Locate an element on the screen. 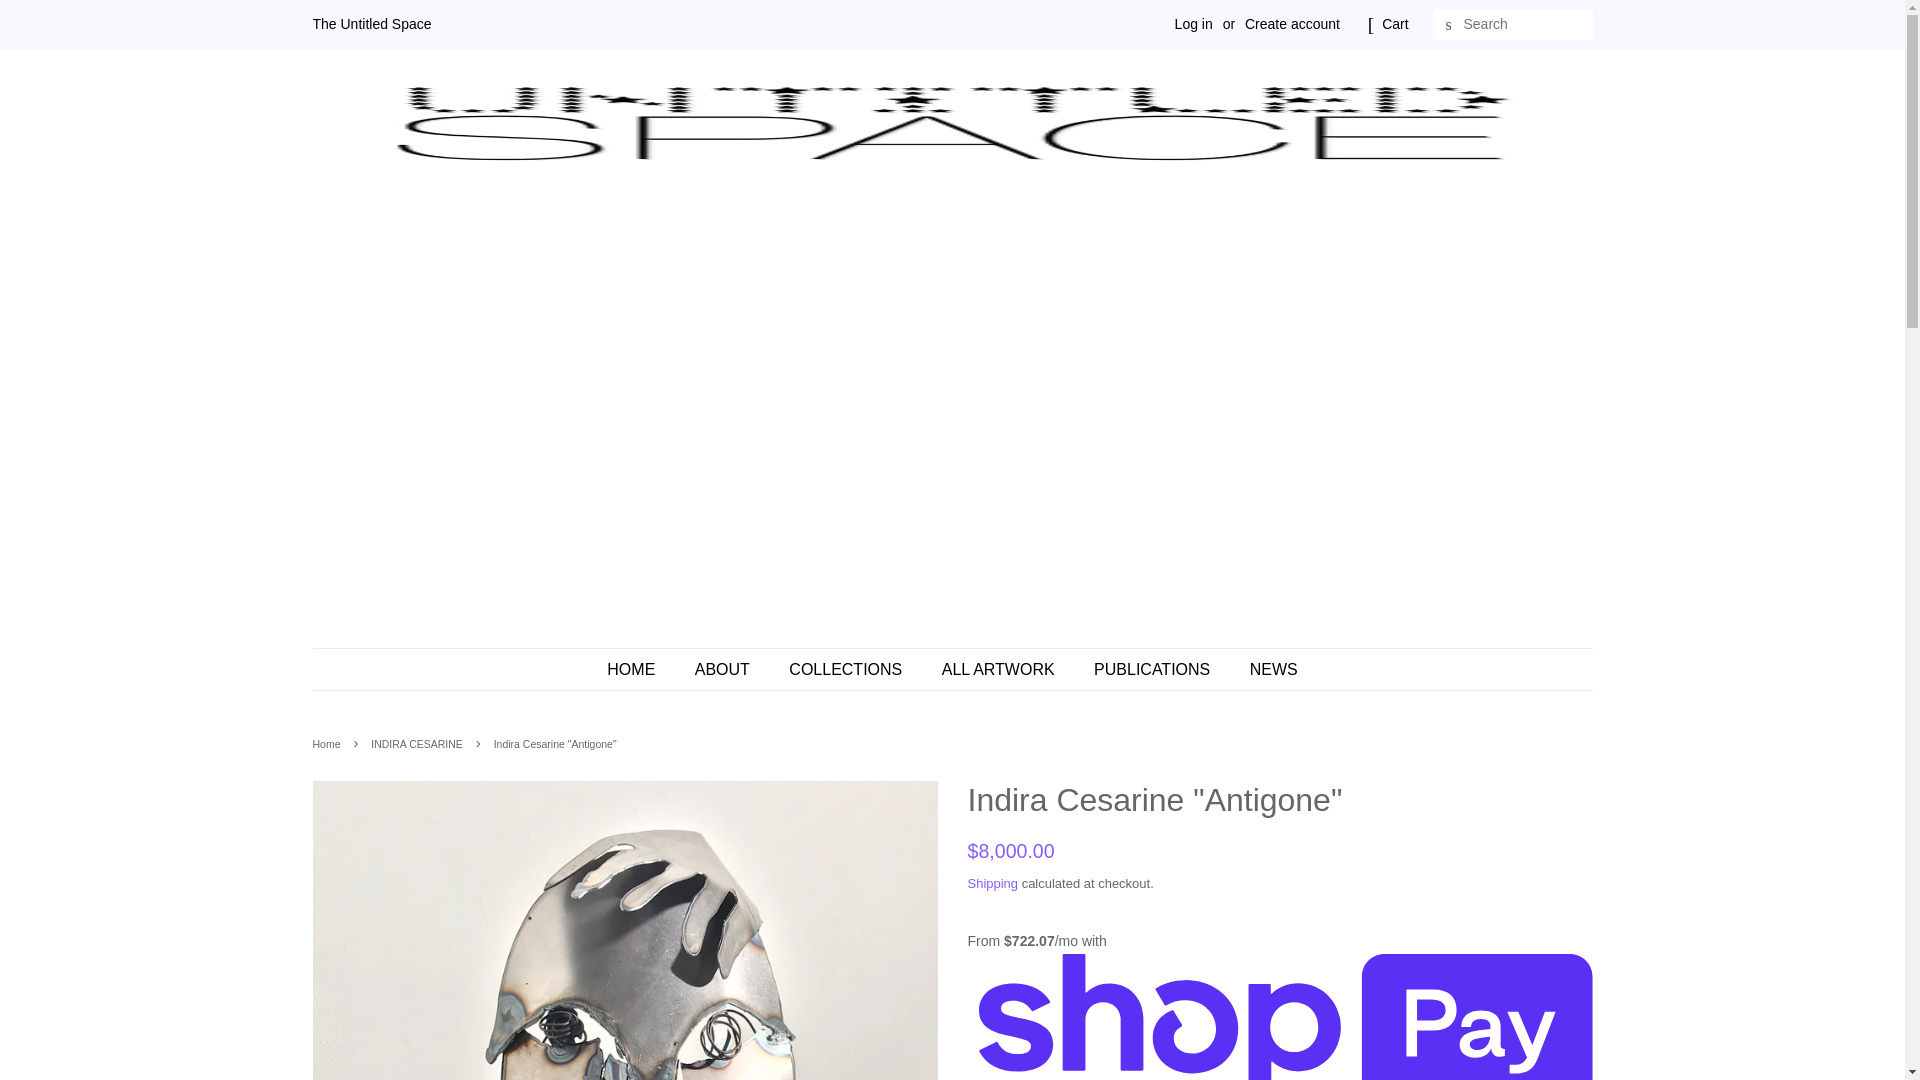 The width and height of the screenshot is (1920, 1080). Home is located at coordinates (328, 743).